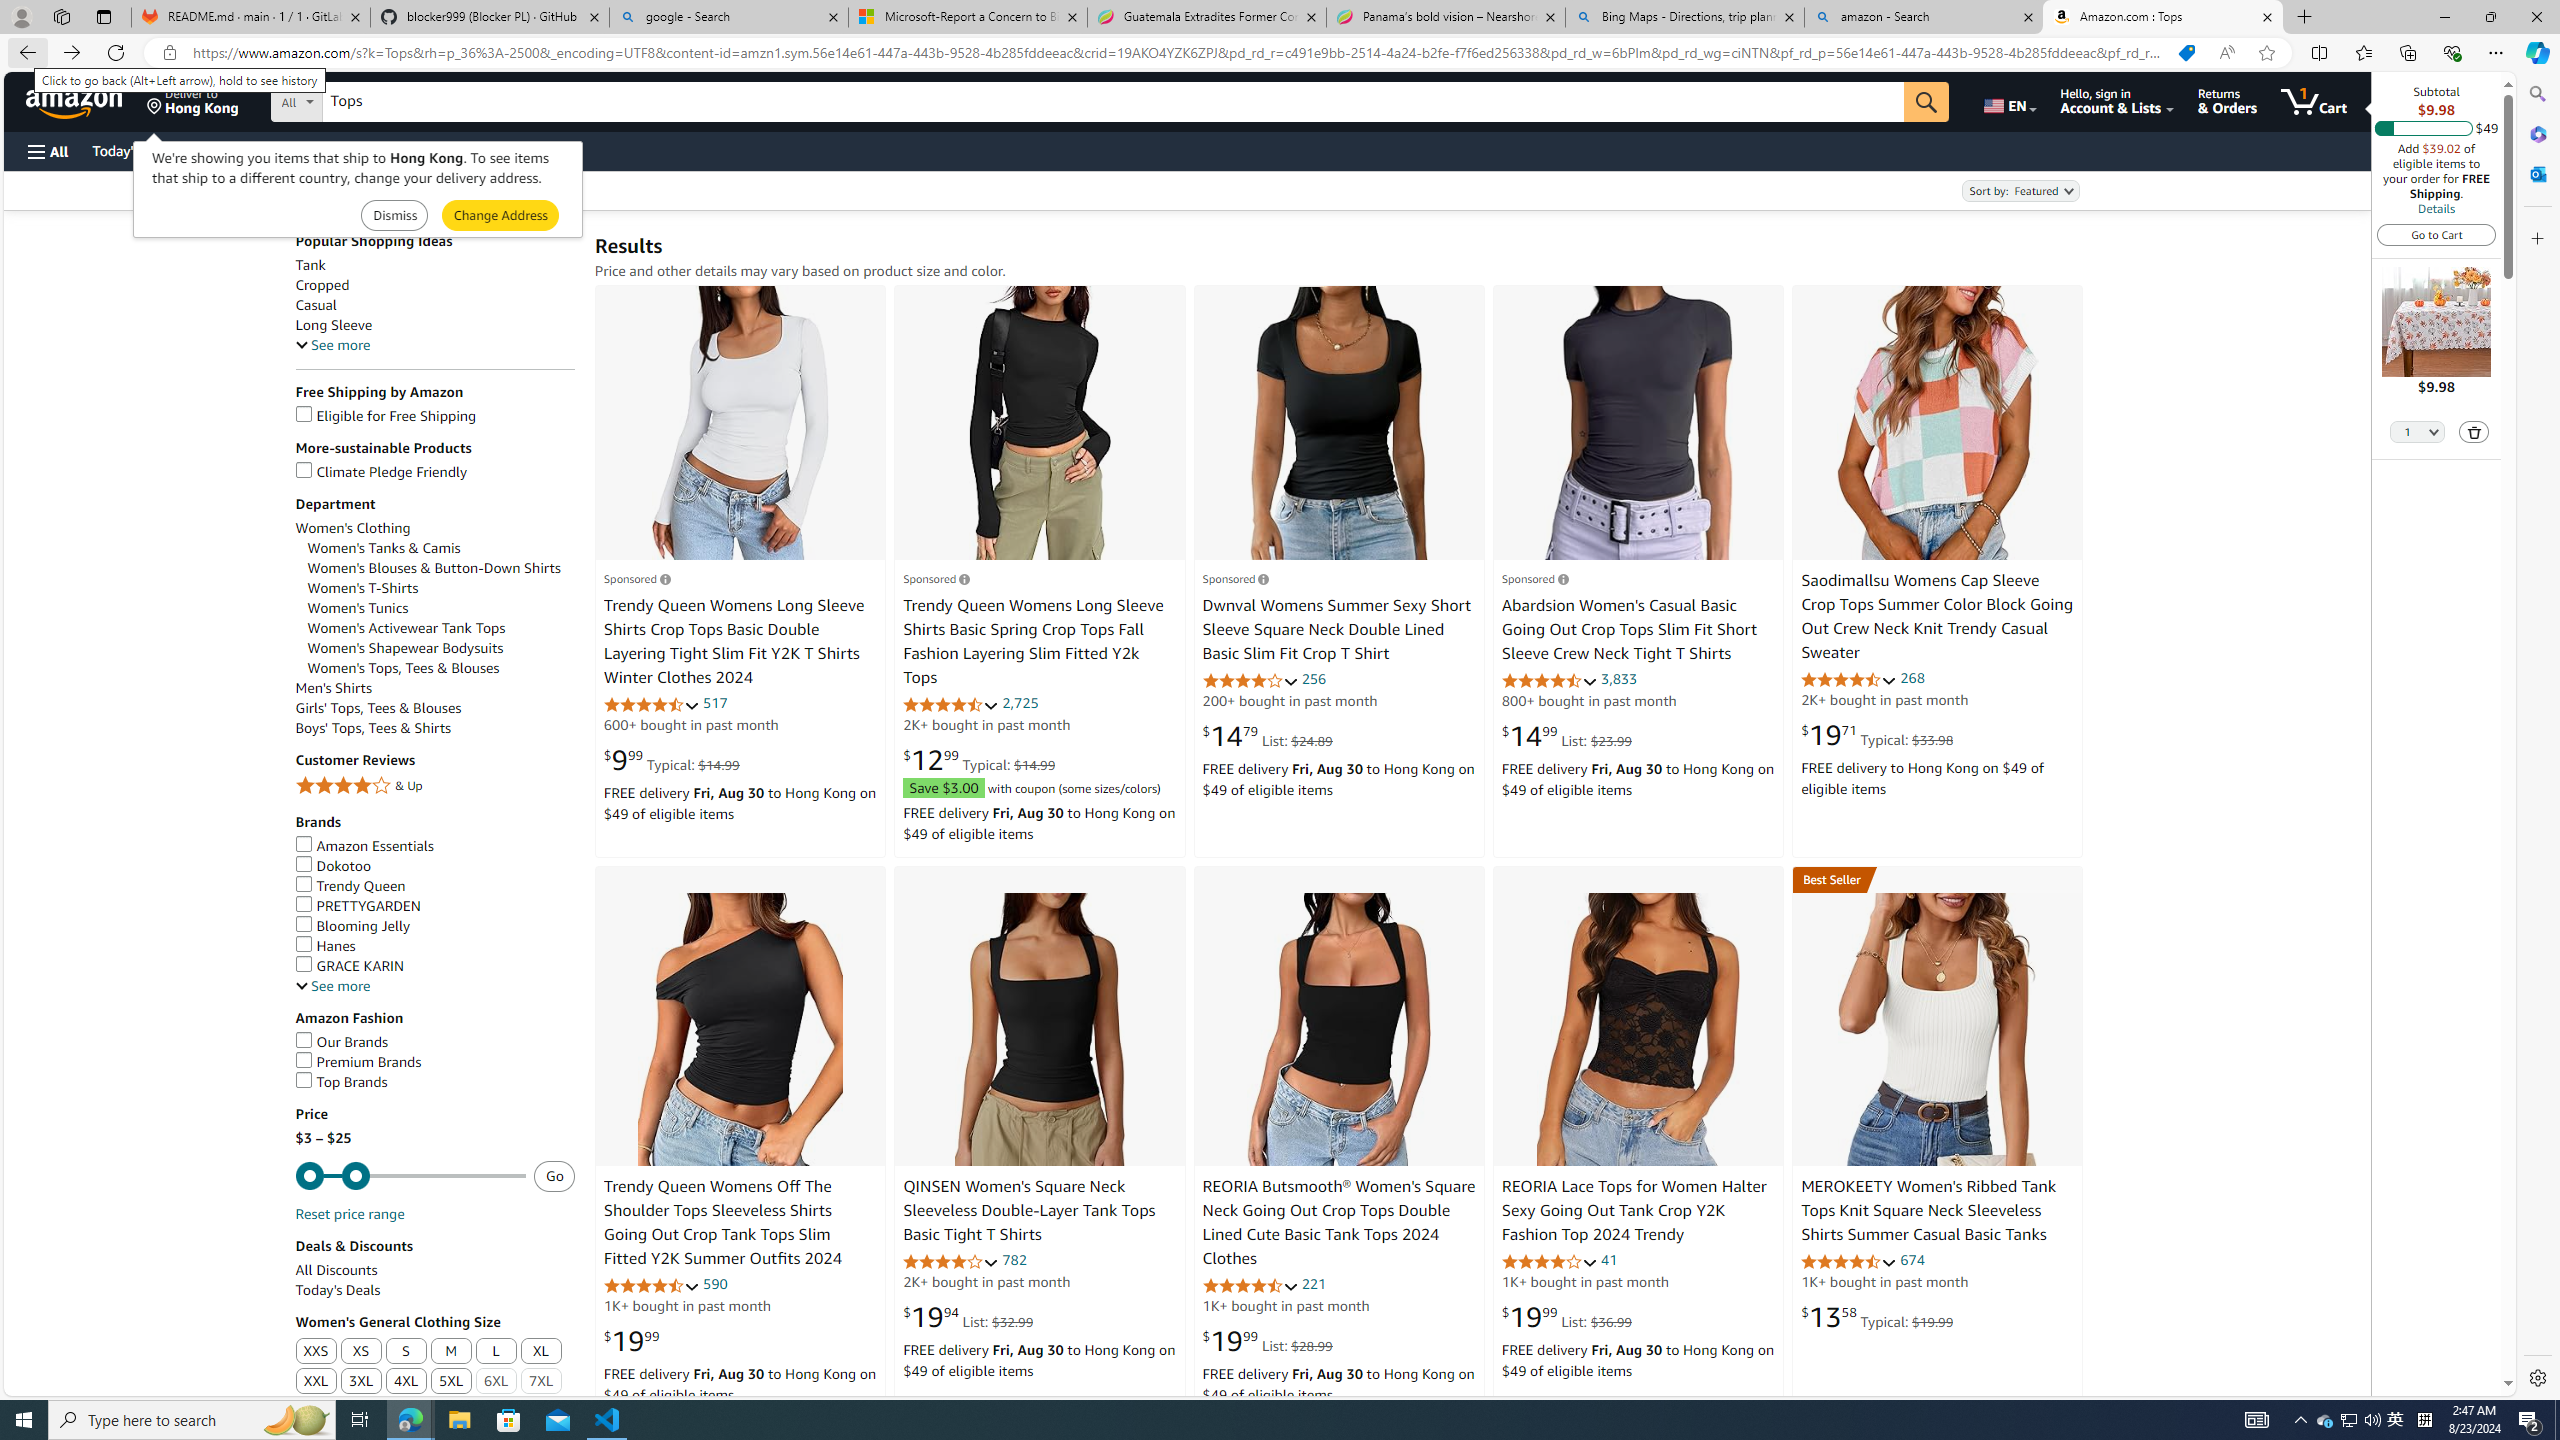 The image size is (2560, 1440). Describe the element at coordinates (1566, 1316) in the screenshot. I see `$19.99 List: $36.99` at that location.